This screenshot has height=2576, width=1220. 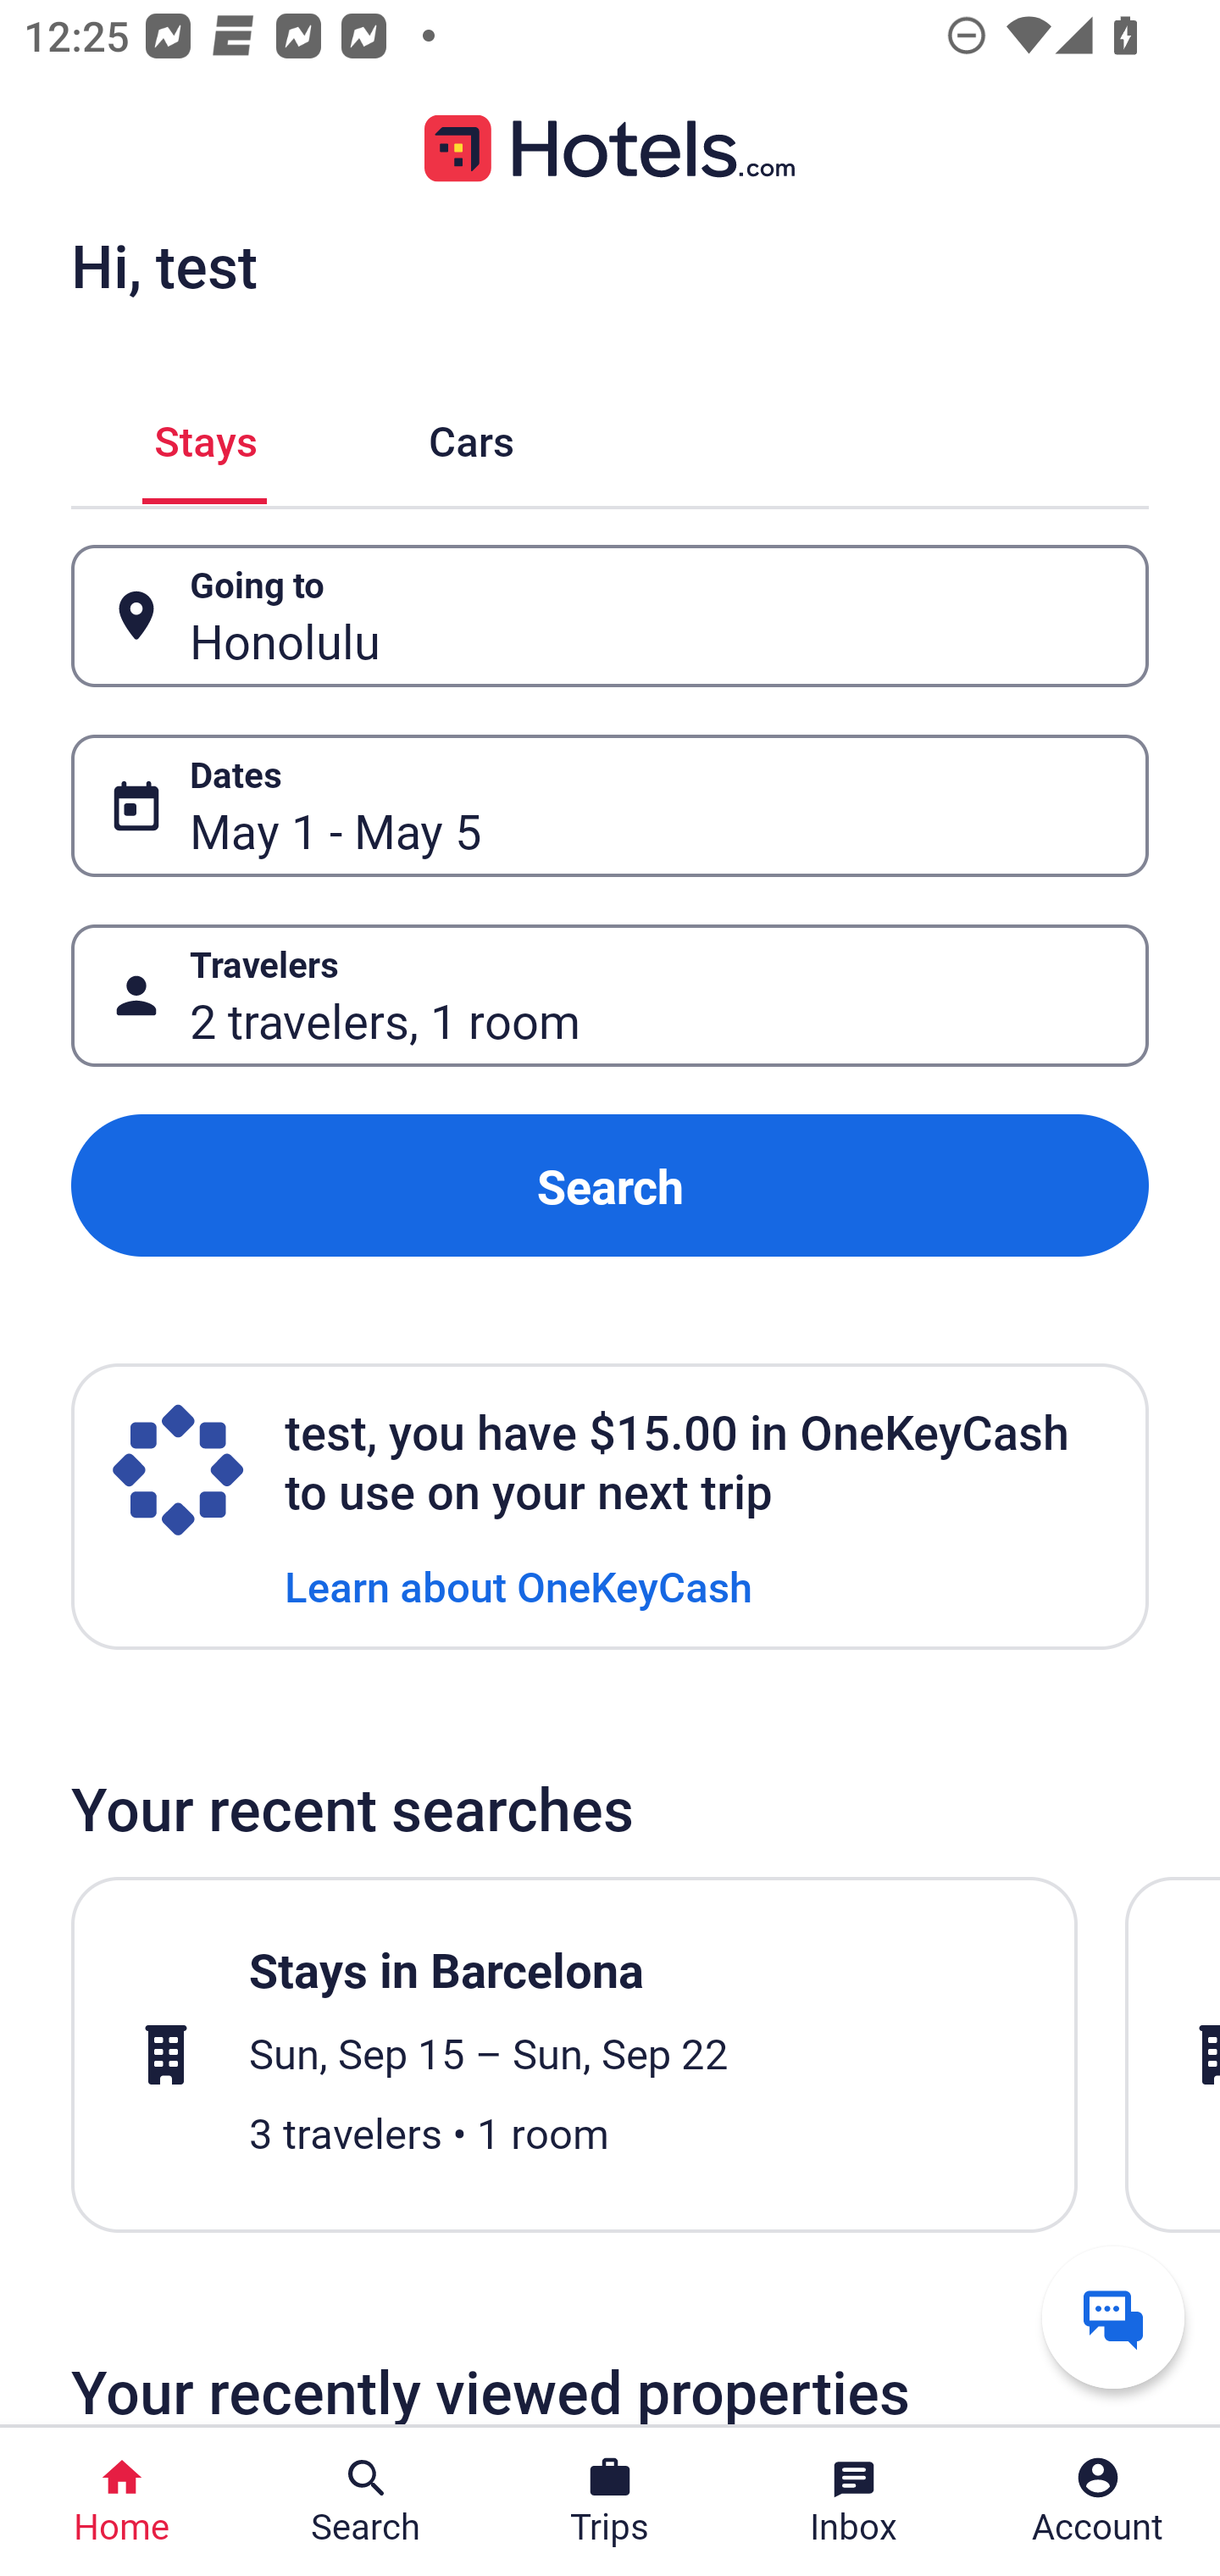 What do you see at coordinates (1098, 2501) in the screenshot?
I see `Account Profile. Button` at bounding box center [1098, 2501].